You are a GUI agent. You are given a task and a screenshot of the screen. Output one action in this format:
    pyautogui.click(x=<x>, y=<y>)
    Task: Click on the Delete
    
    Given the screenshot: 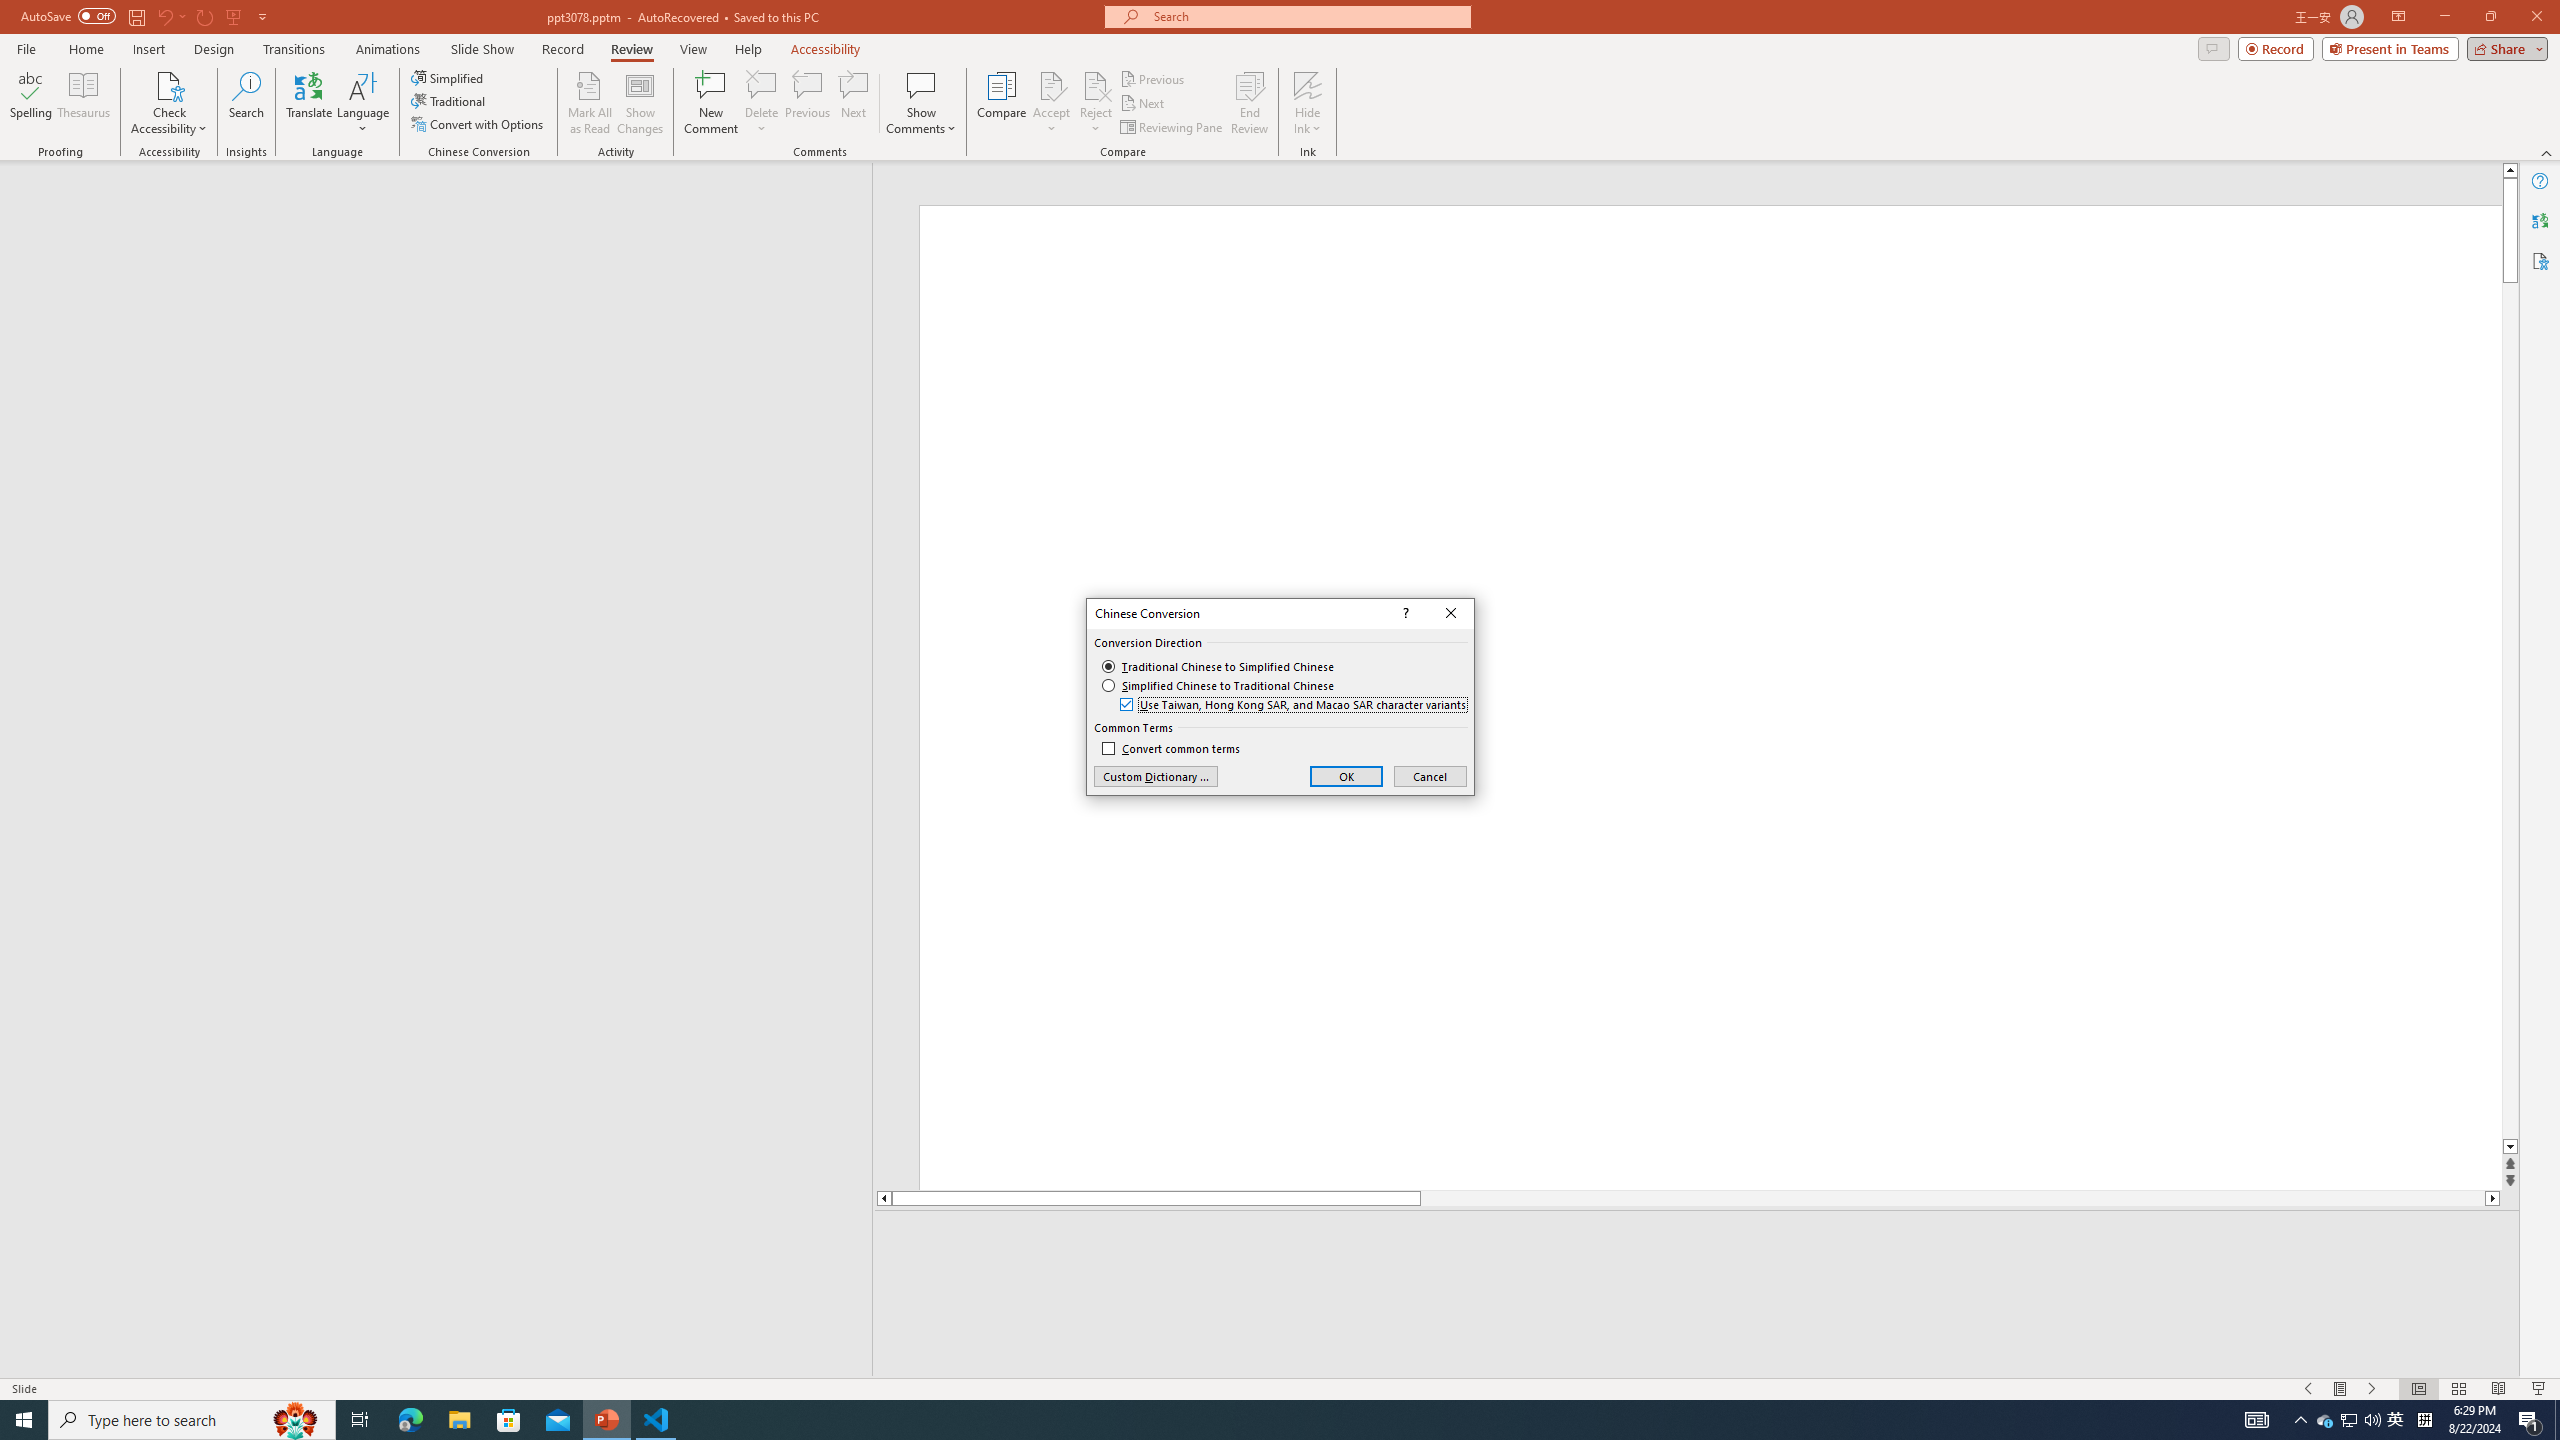 What is the action you would take?
    pyautogui.click(x=761, y=85)
    